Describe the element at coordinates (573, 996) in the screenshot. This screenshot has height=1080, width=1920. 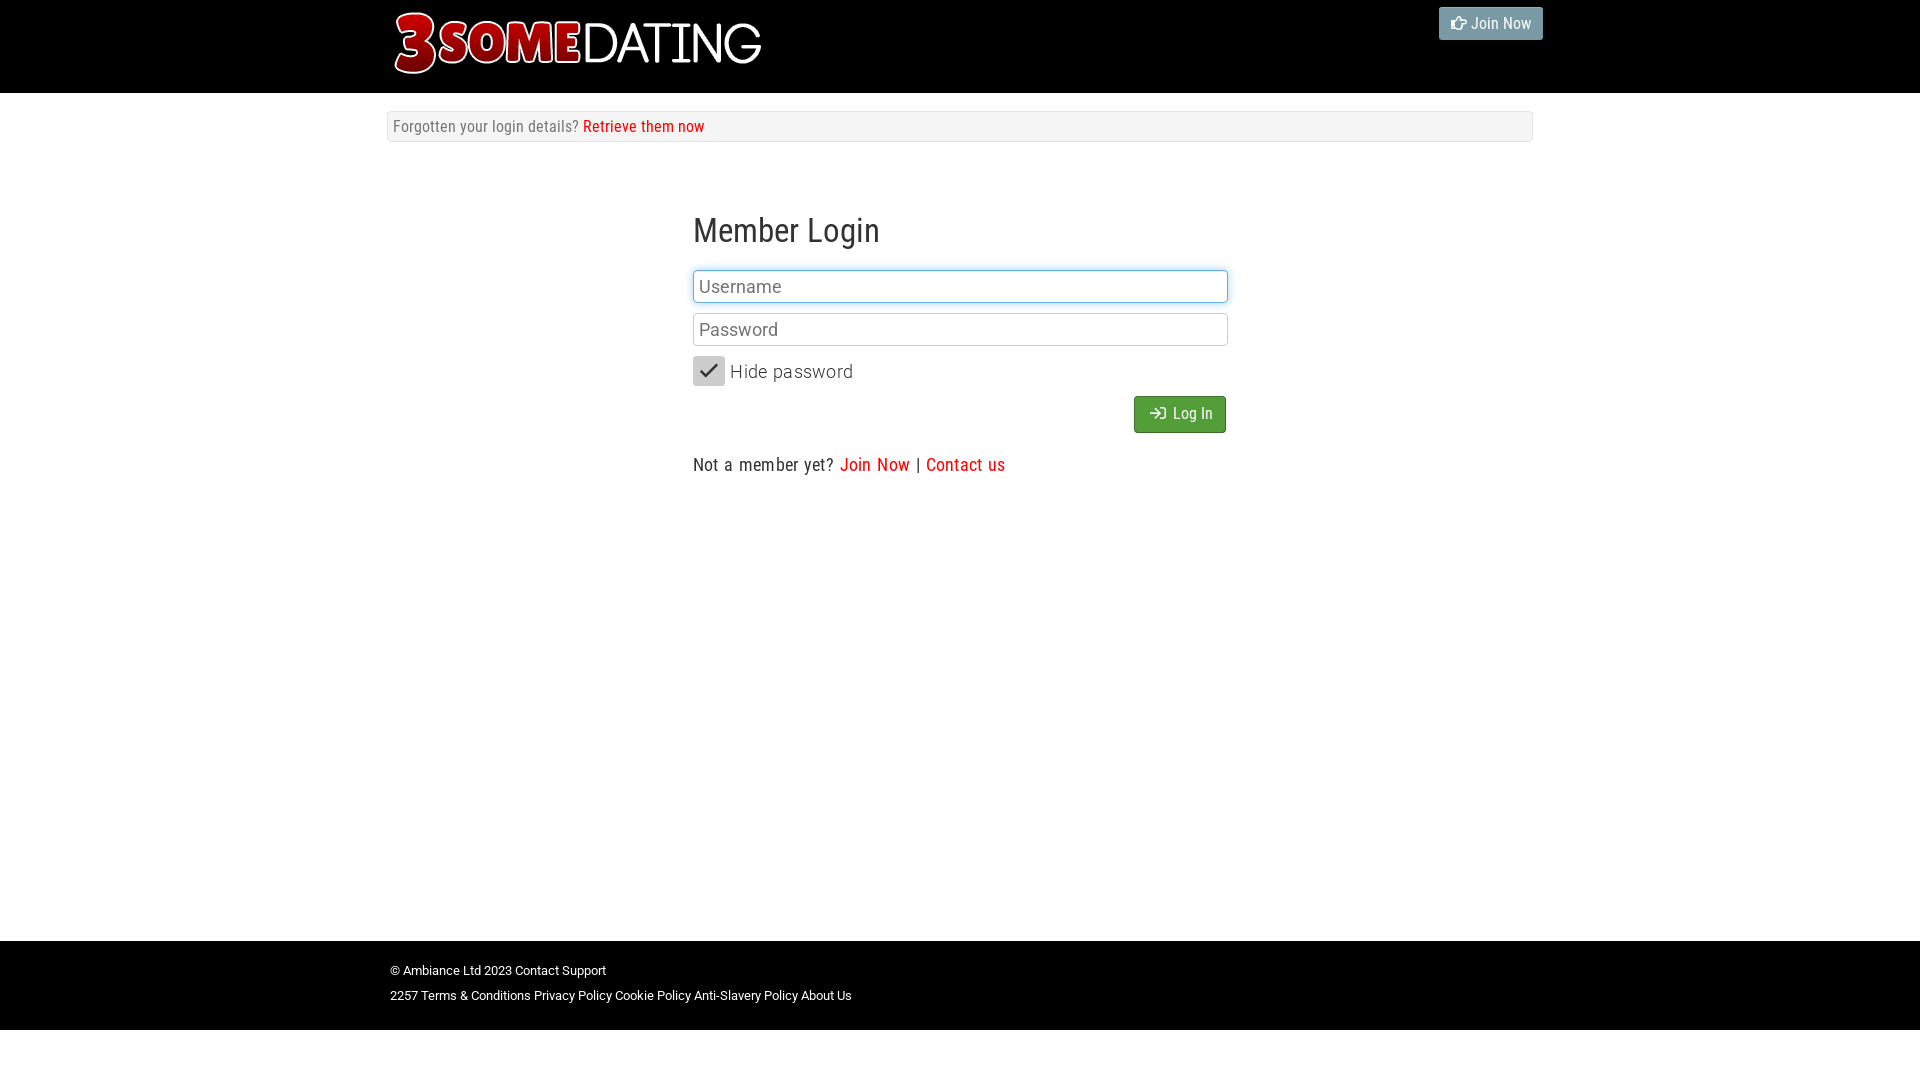
I see `Privacy Policy` at that location.